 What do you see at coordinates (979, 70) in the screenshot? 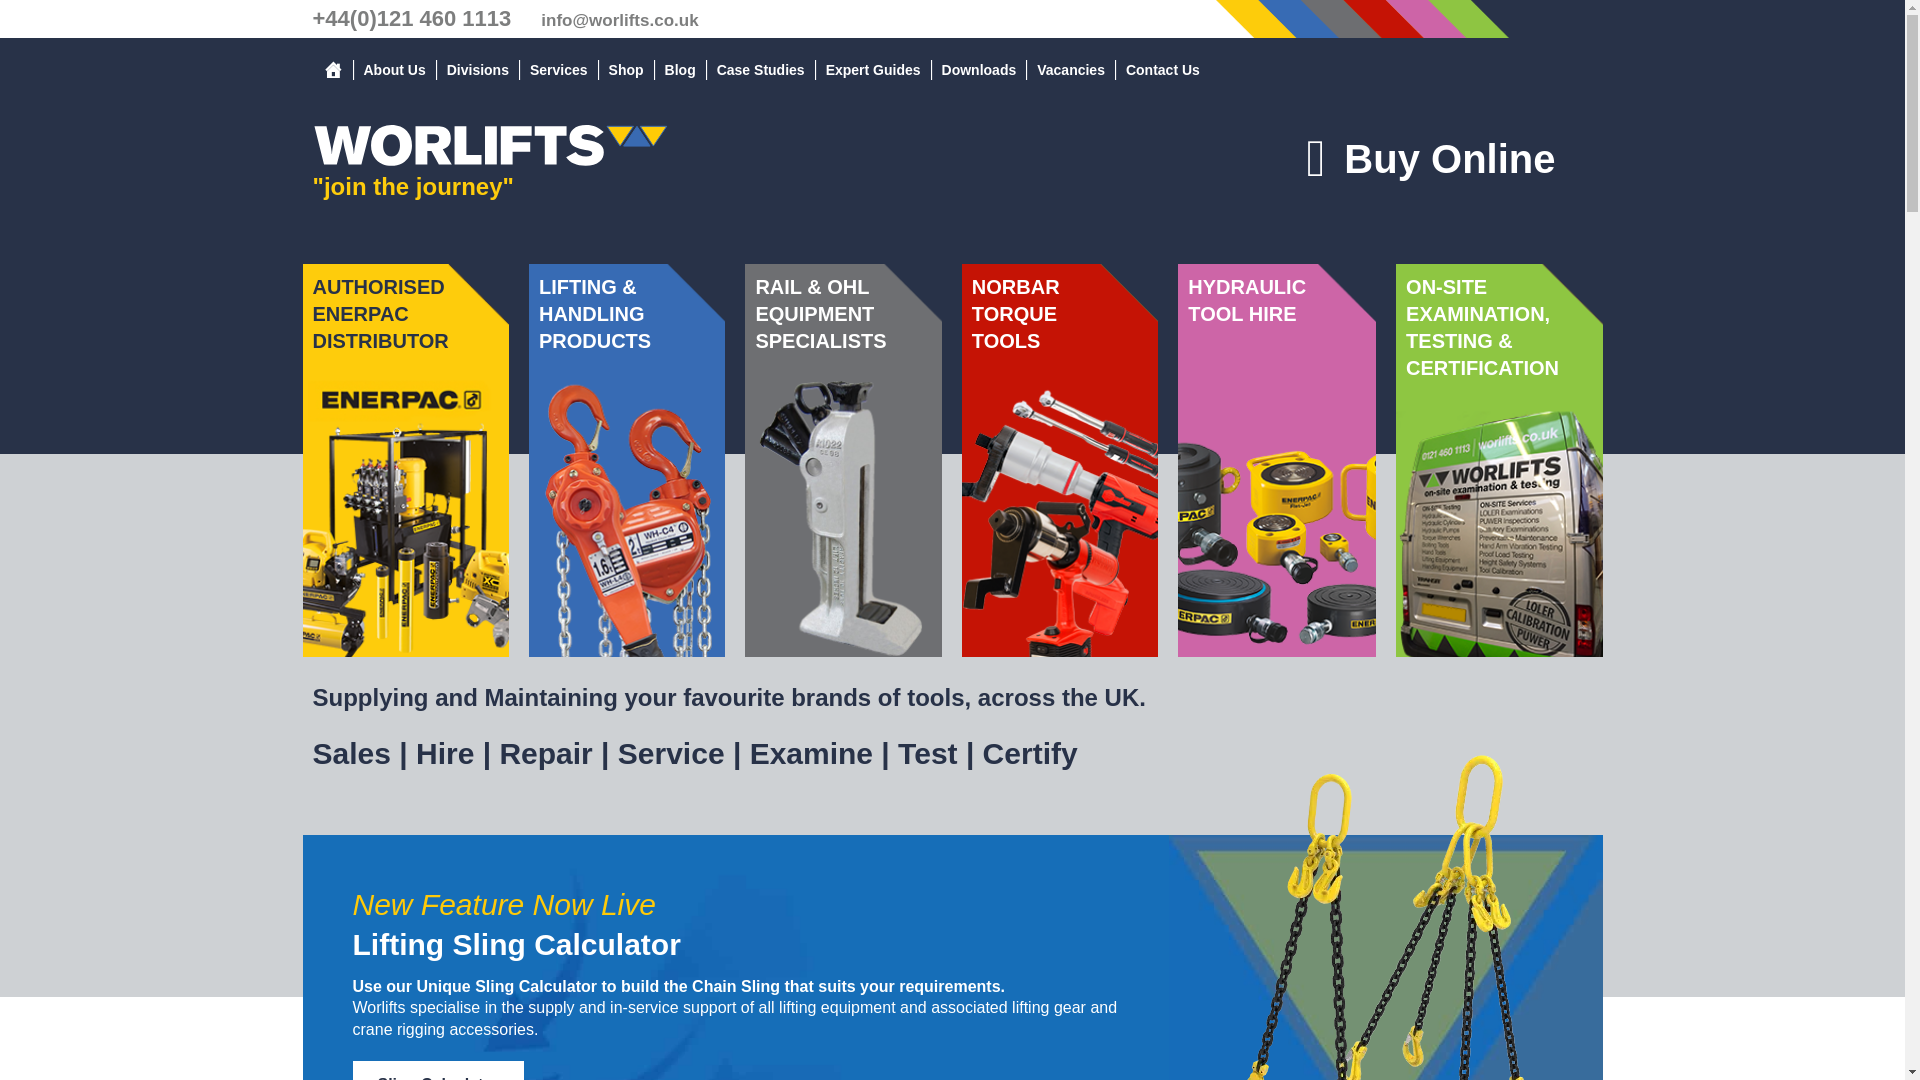
I see `Downloads` at bounding box center [979, 70].